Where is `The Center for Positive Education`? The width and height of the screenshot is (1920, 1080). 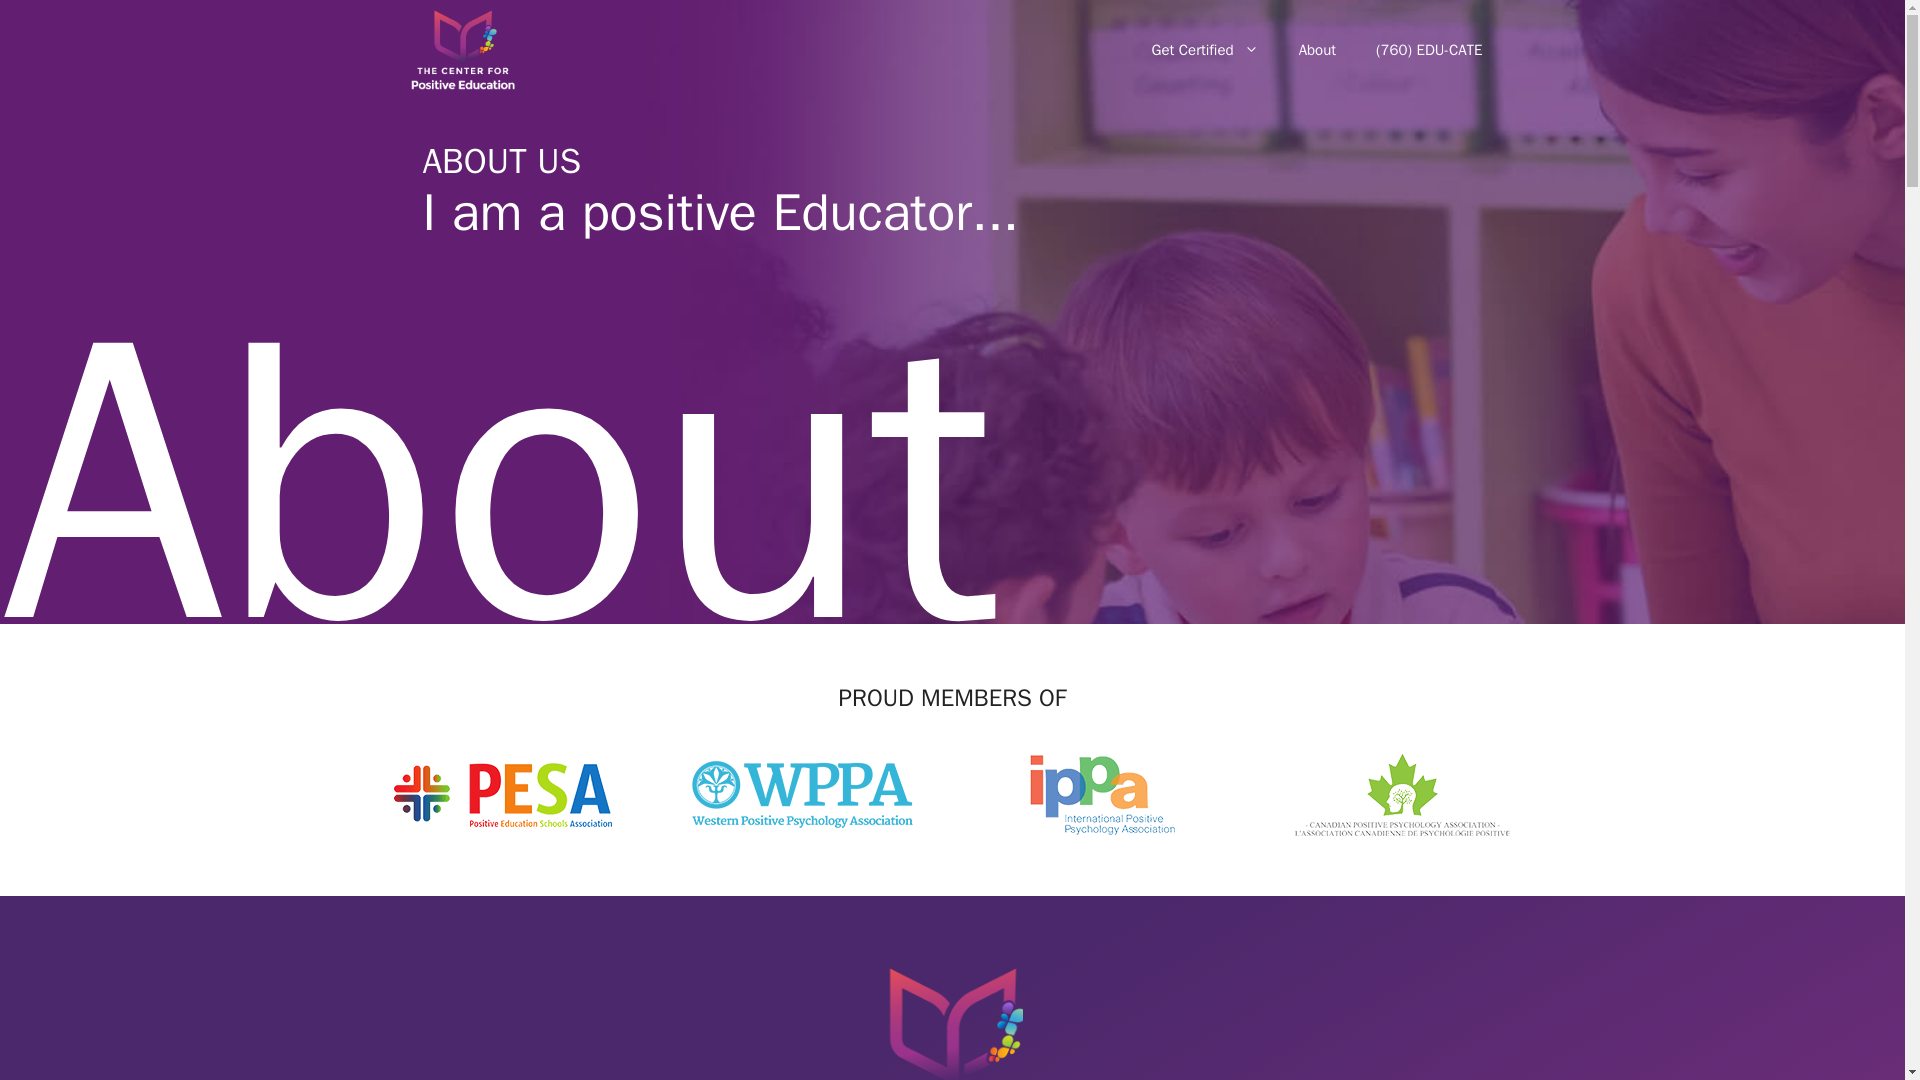 The Center for Positive Education is located at coordinates (466, 50).